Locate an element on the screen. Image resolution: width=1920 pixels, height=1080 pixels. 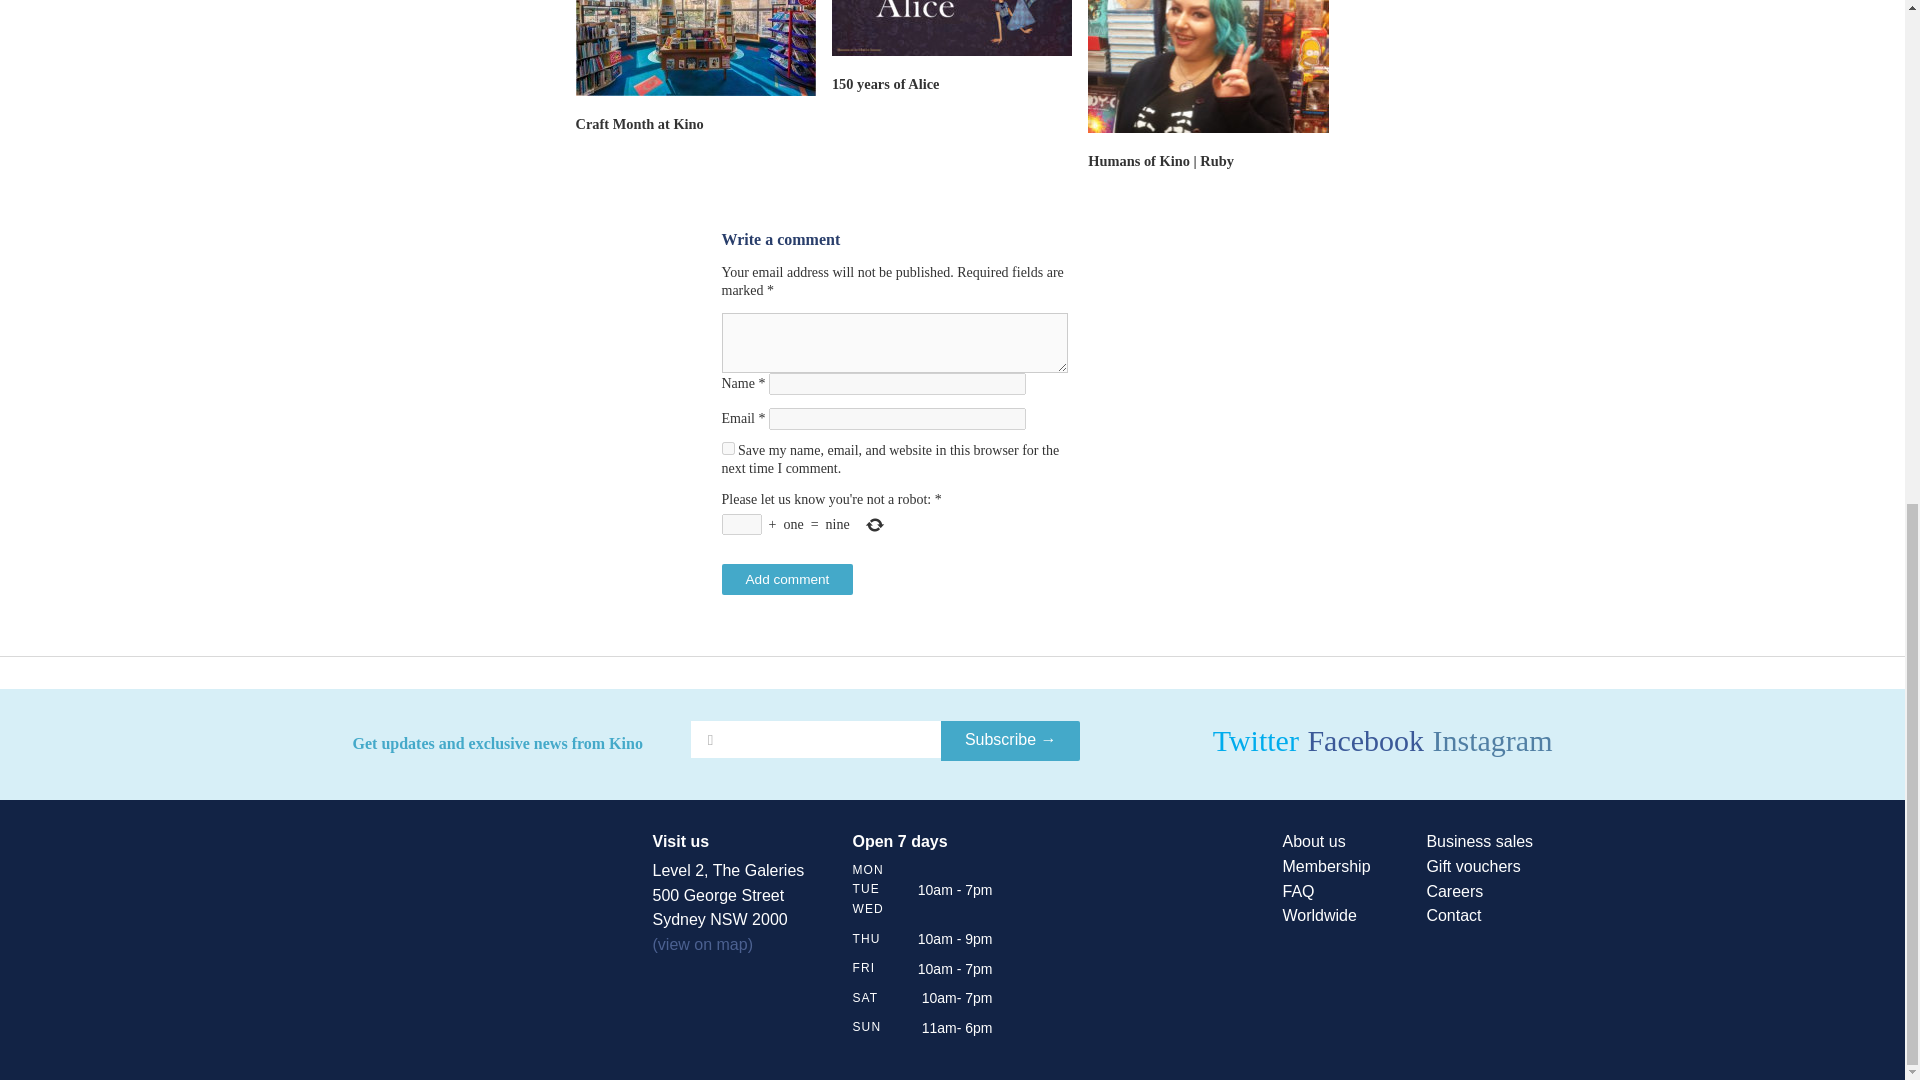
Add comment is located at coordinates (788, 579).